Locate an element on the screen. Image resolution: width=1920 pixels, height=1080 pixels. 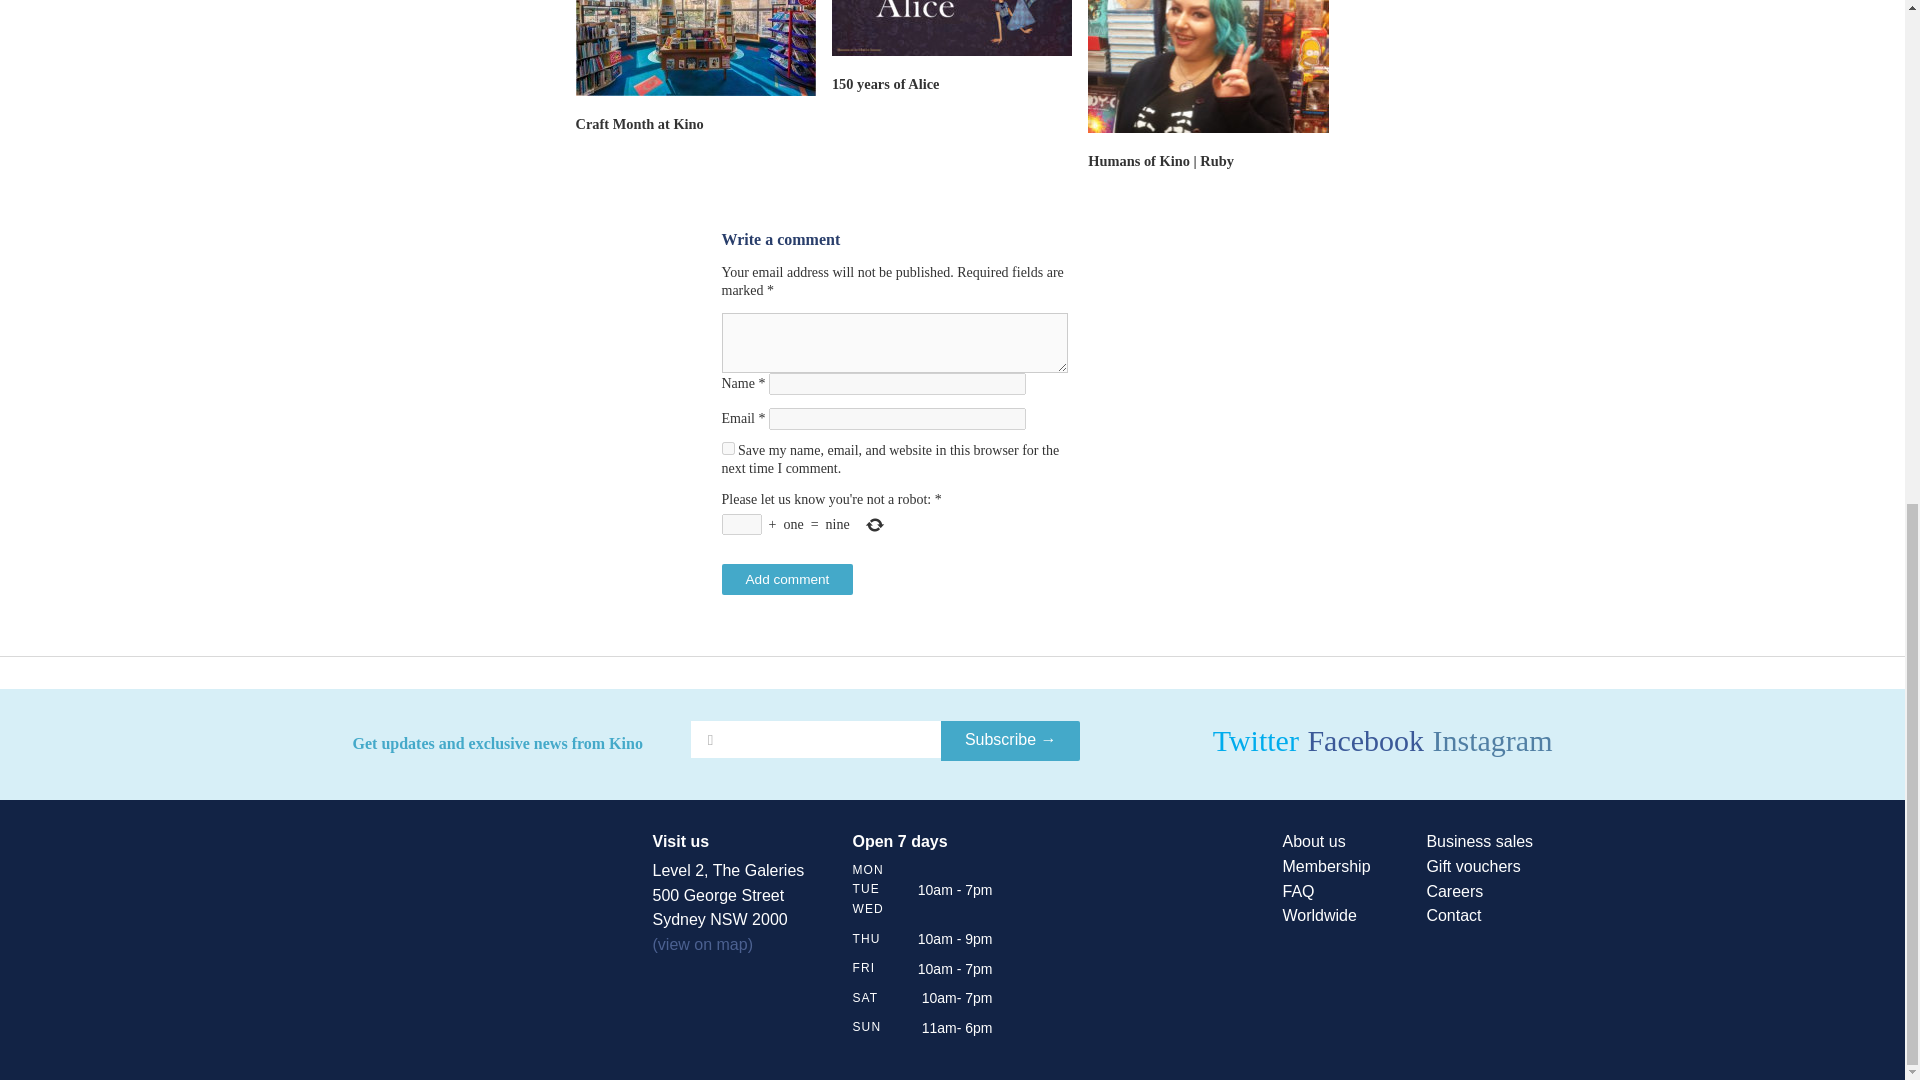
Add comment is located at coordinates (788, 579).